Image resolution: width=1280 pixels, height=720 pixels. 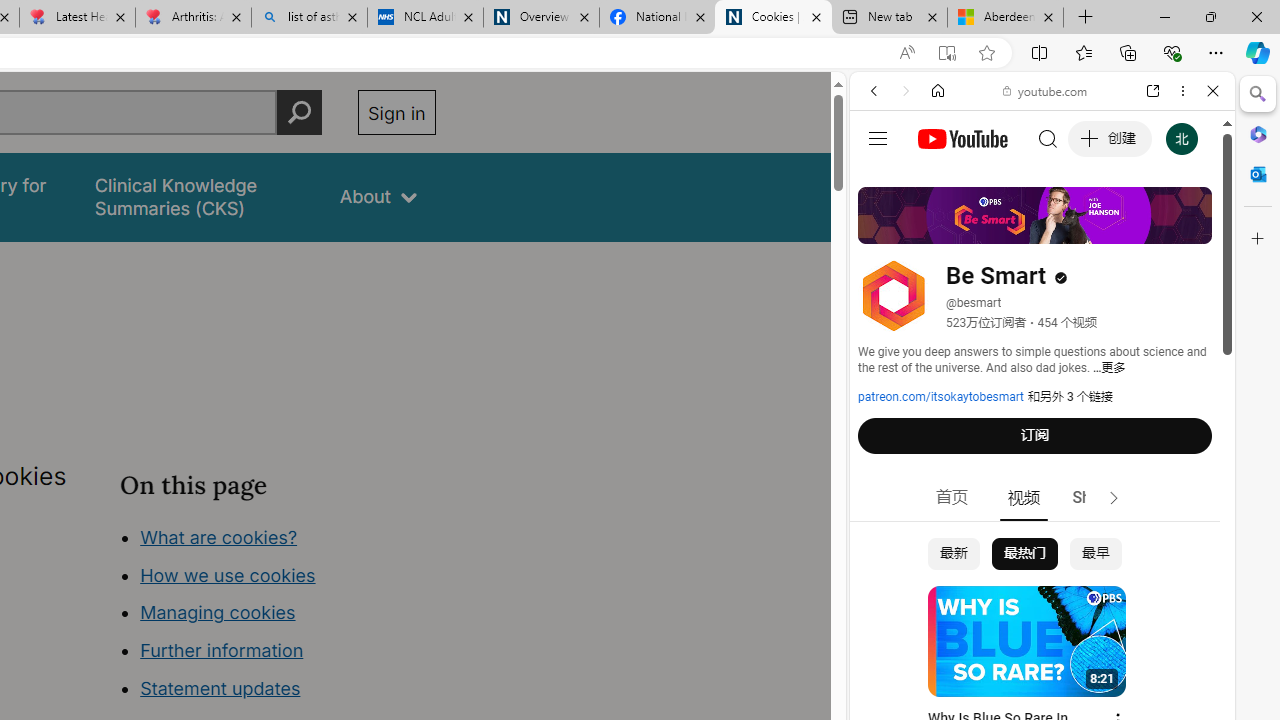 What do you see at coordinates (1042, 594) in the screenshot?
I see `Trailer #2 [HD]` at bounding box center [1042, 594].